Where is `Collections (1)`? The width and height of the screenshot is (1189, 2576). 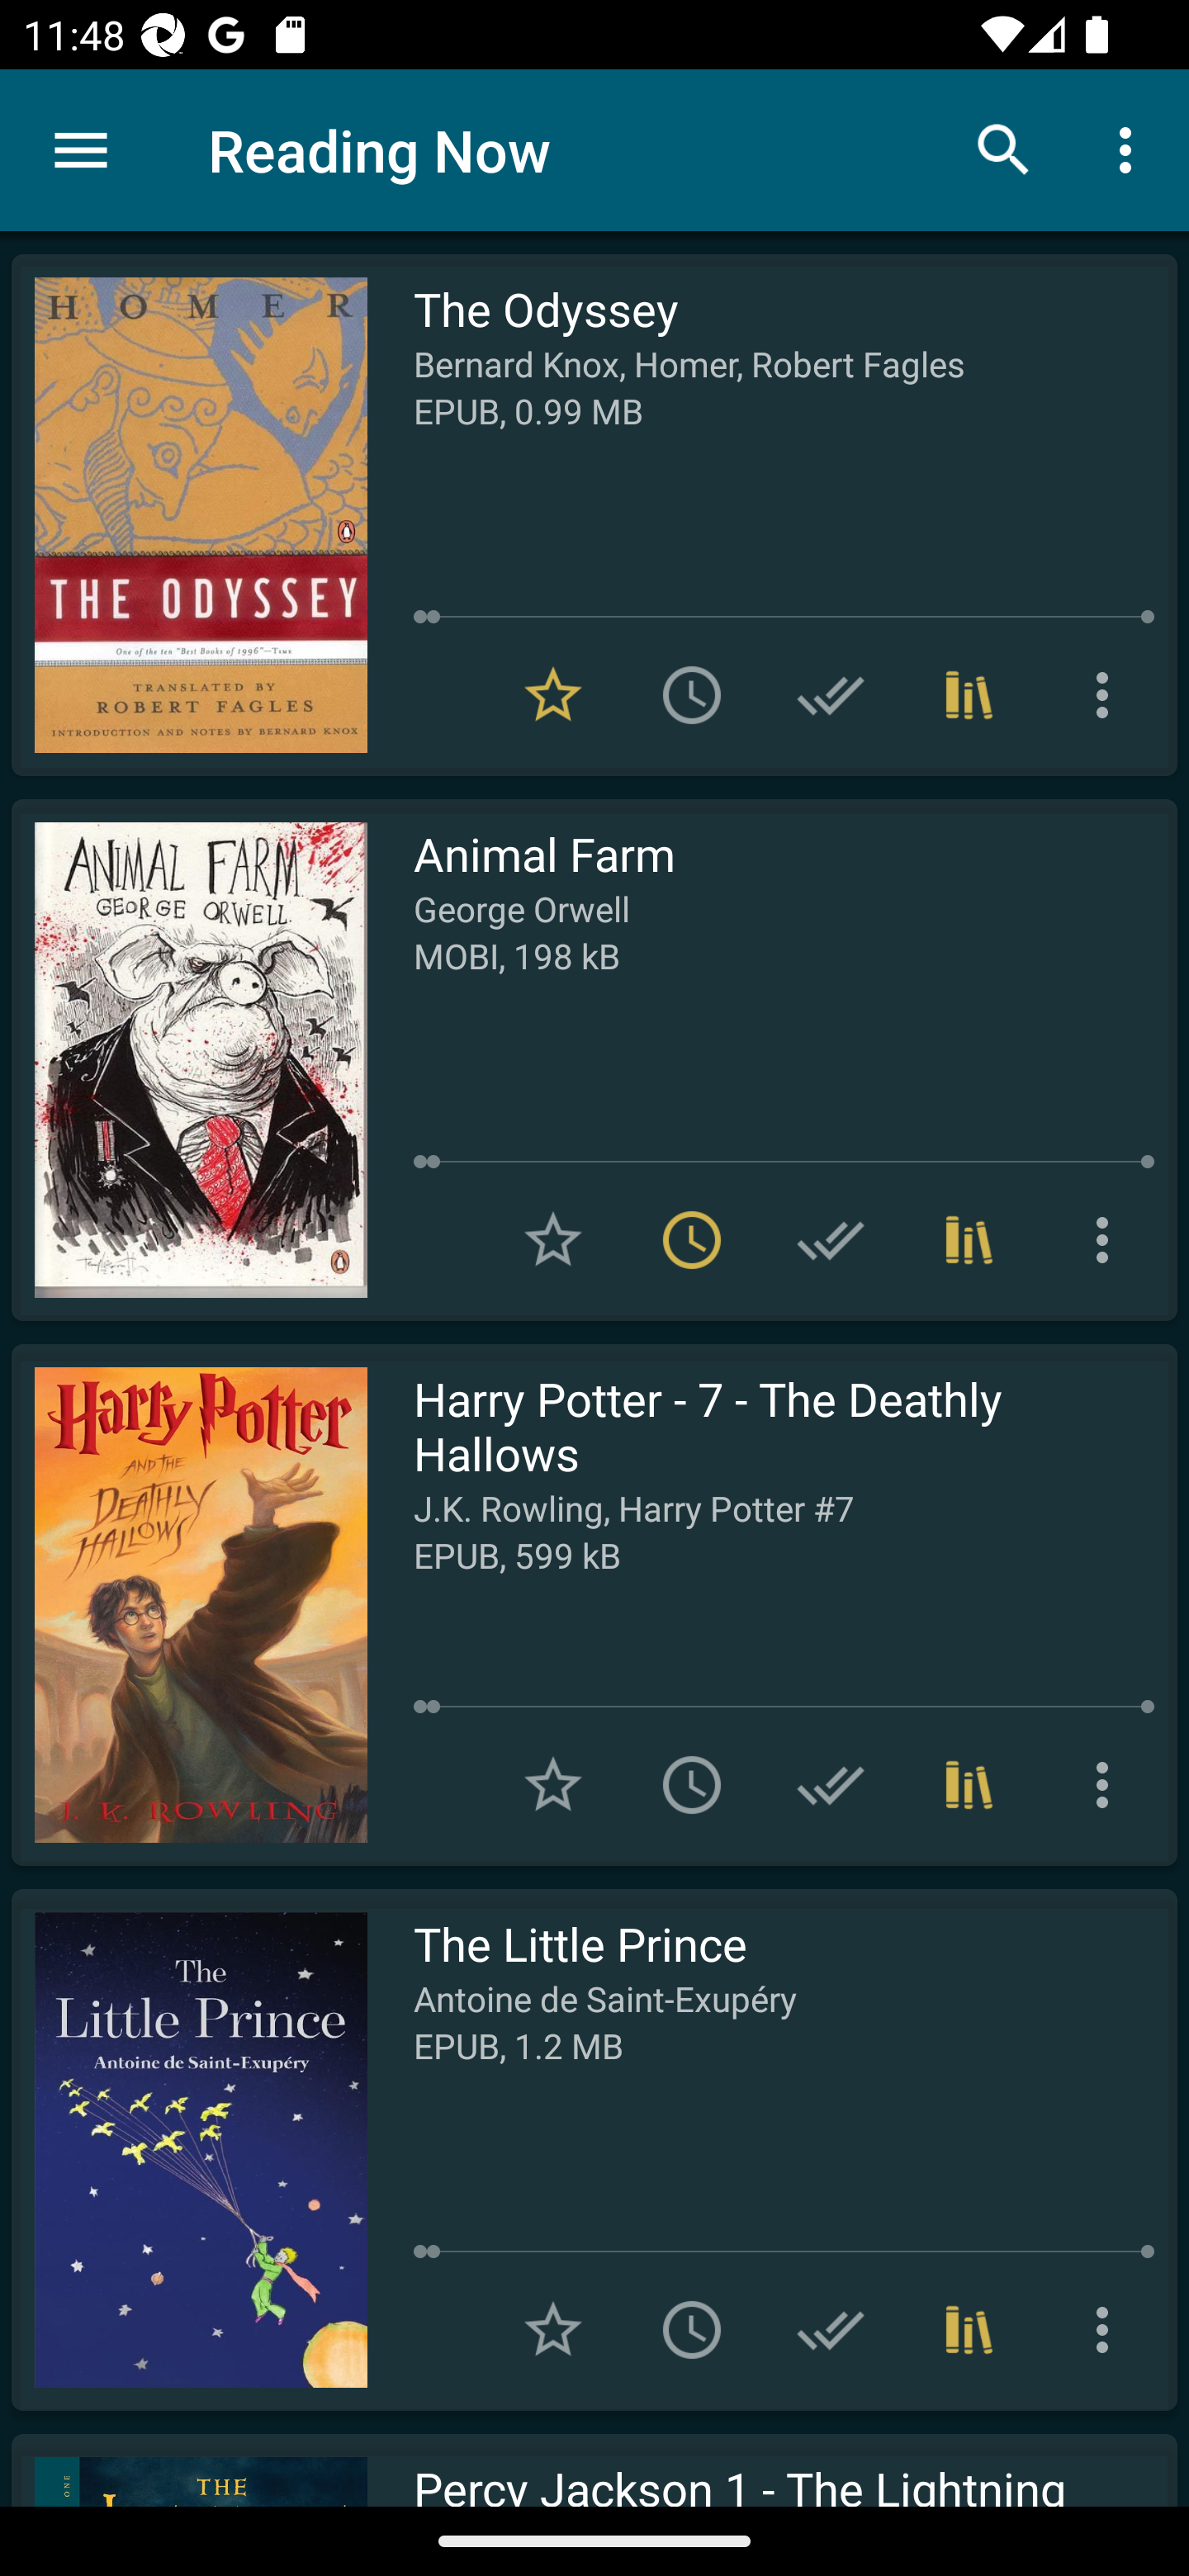
Collections (1) is located at coordinates (969, 1785).